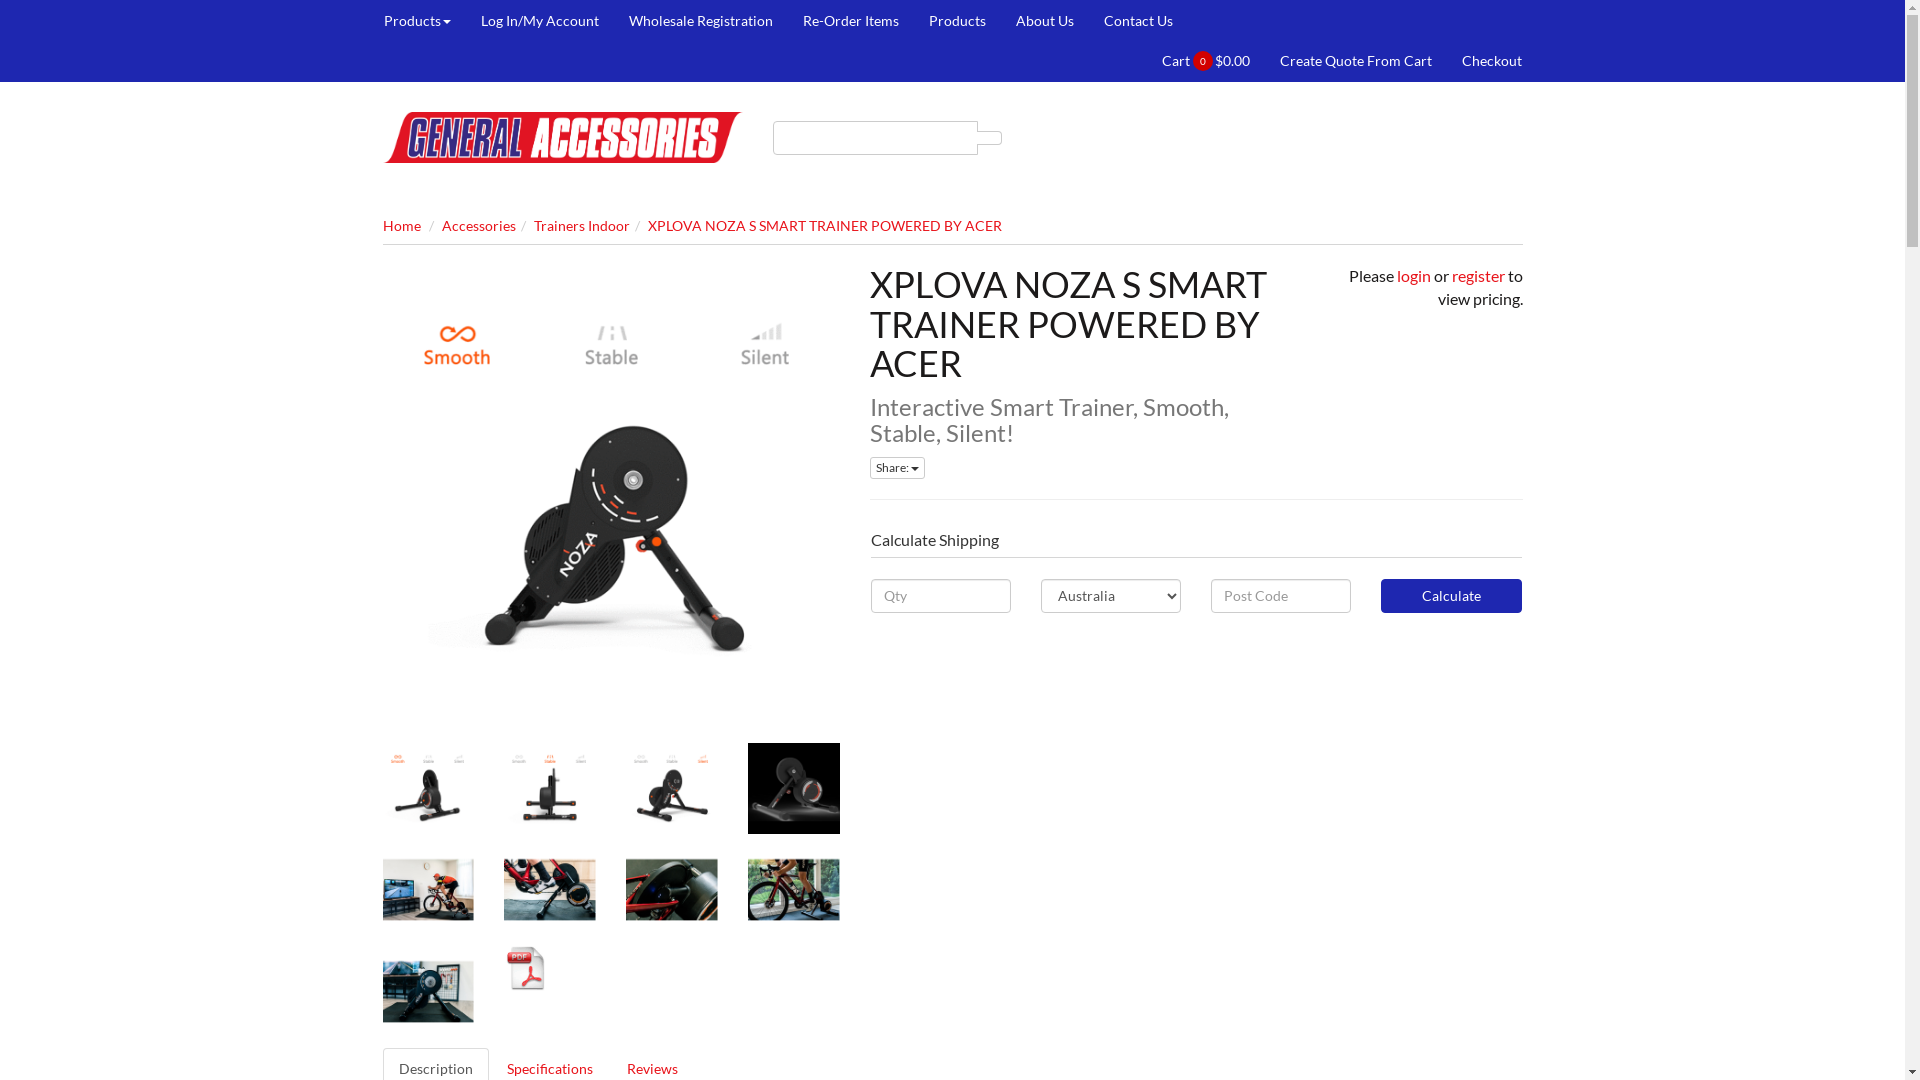 The height and width of the screenshot is (1080, 1920). What do you see at coordinates (1484, 61) in the screenshot?
I see `Checkout` at bounding box center [1484, 61].